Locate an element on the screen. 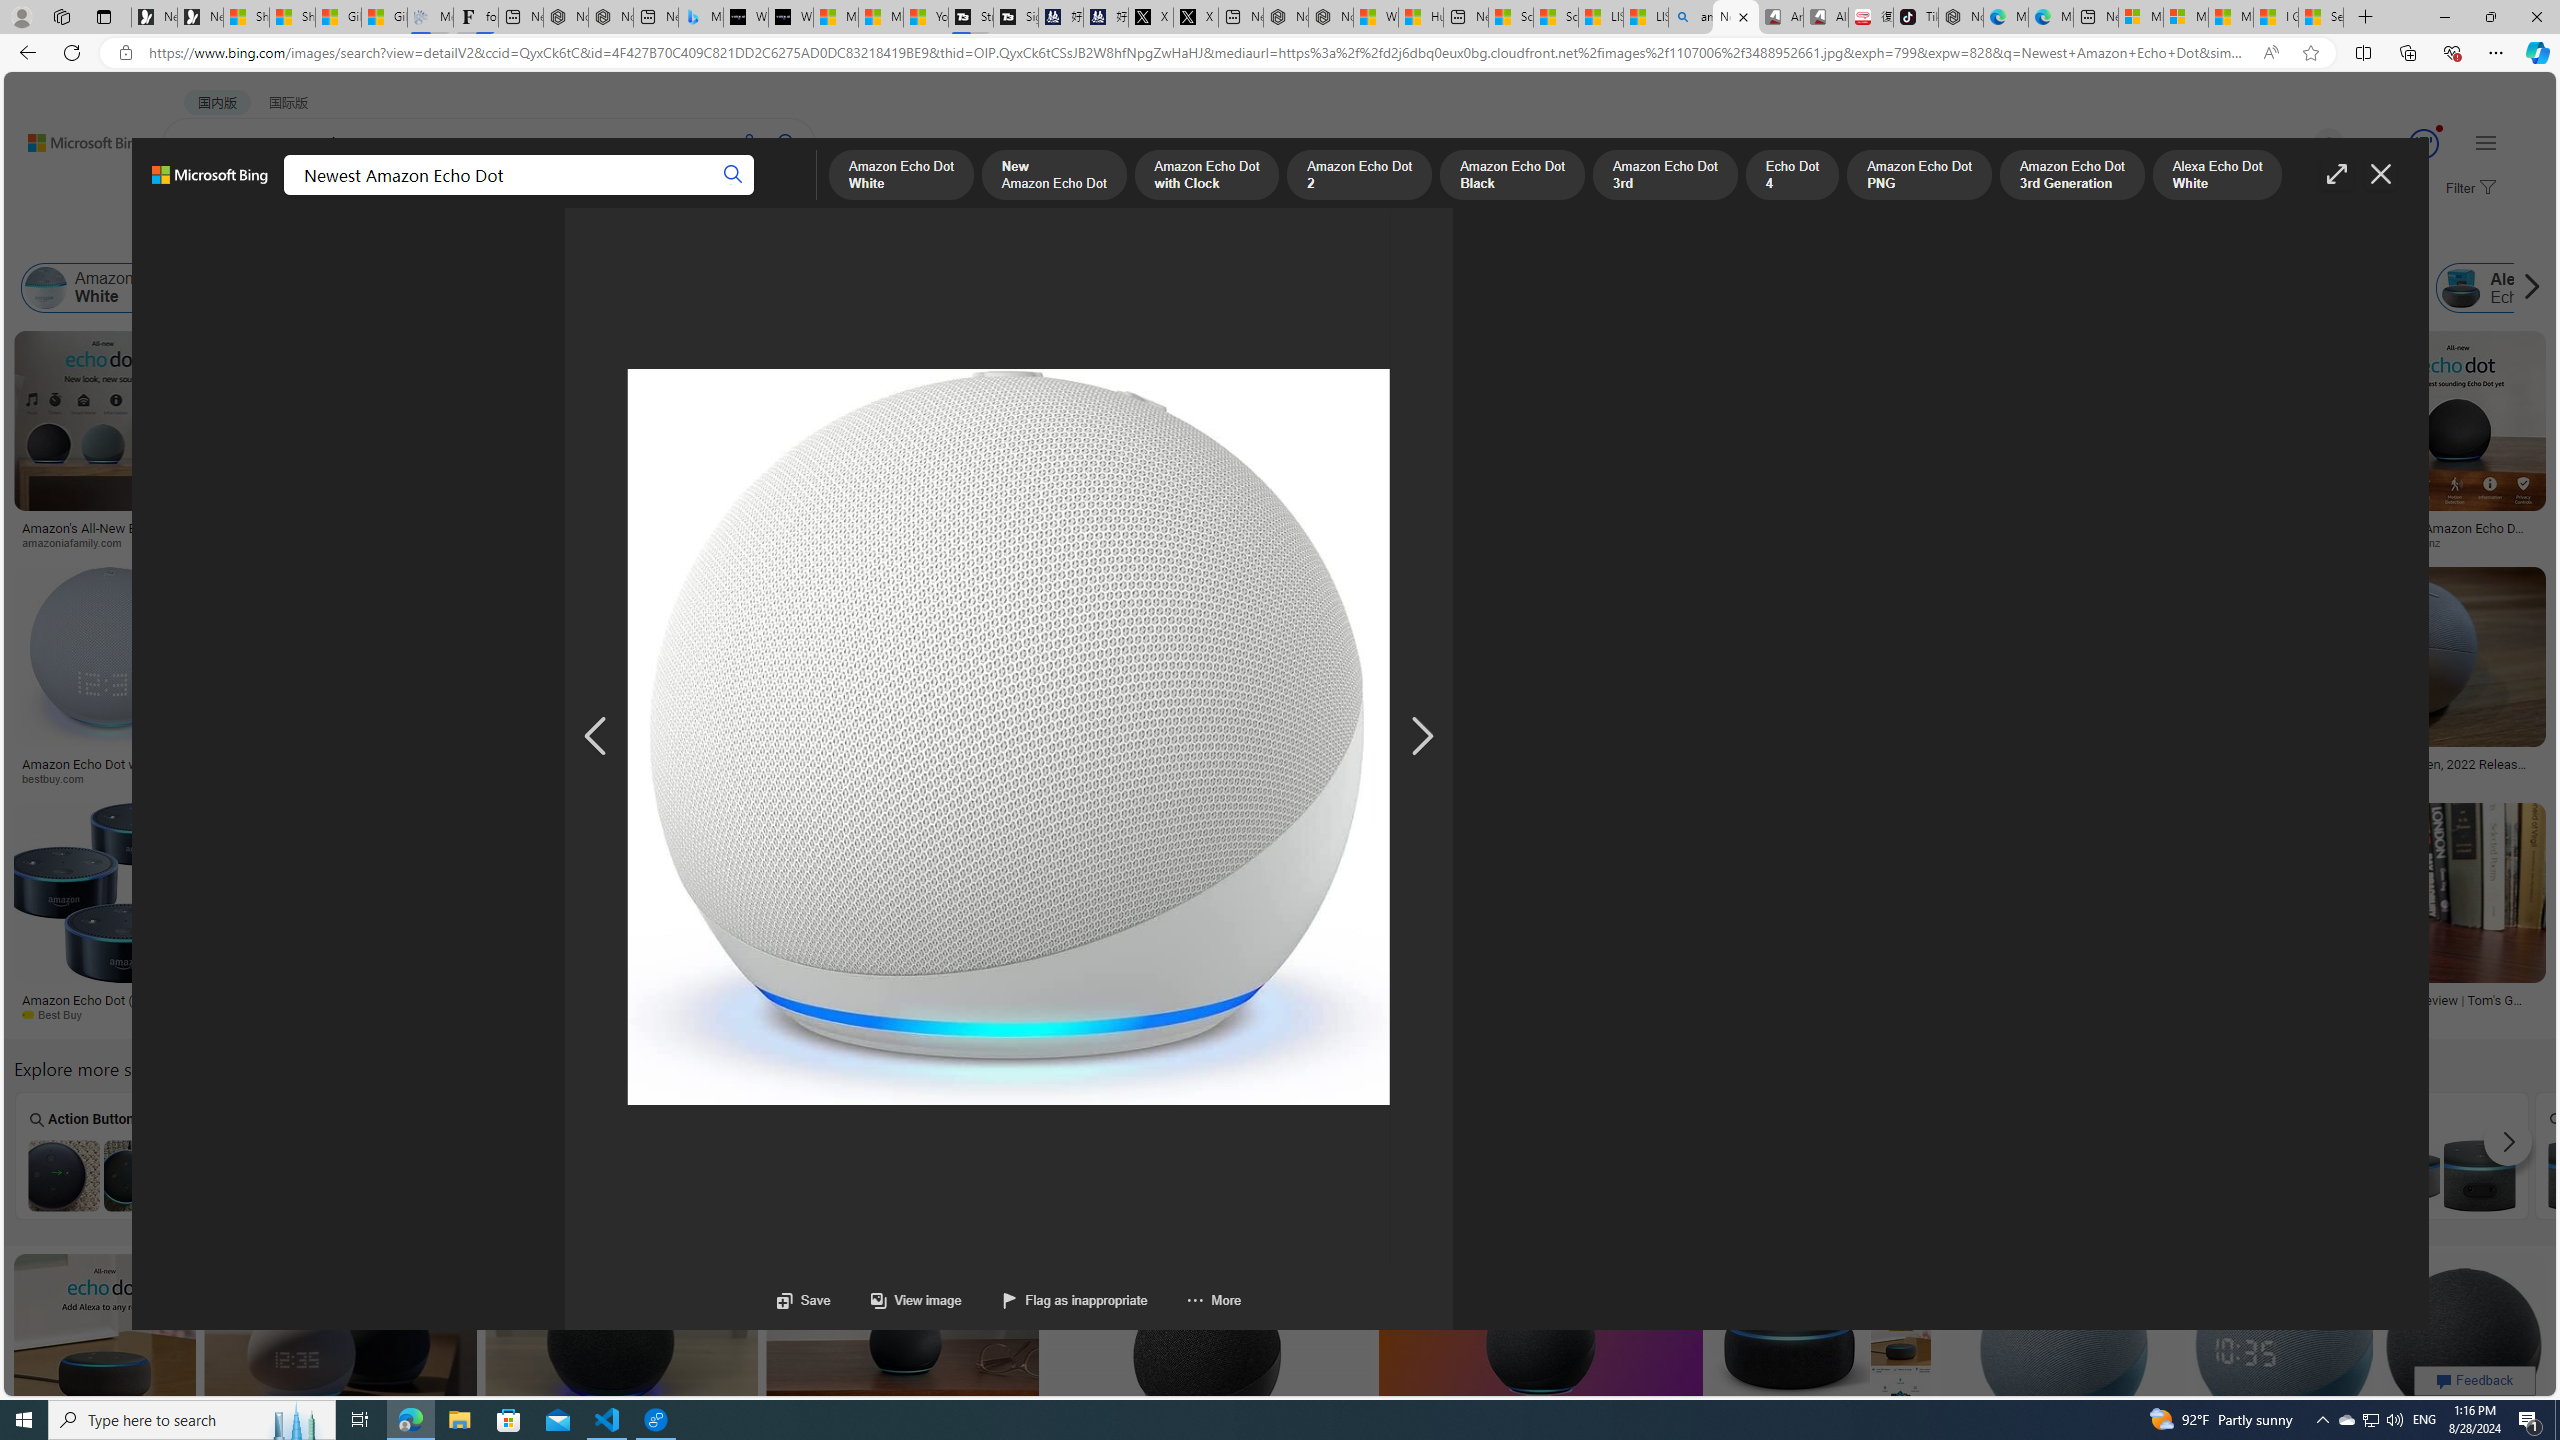  Echo Dot with Clock is located at coordinates (1213, 460).